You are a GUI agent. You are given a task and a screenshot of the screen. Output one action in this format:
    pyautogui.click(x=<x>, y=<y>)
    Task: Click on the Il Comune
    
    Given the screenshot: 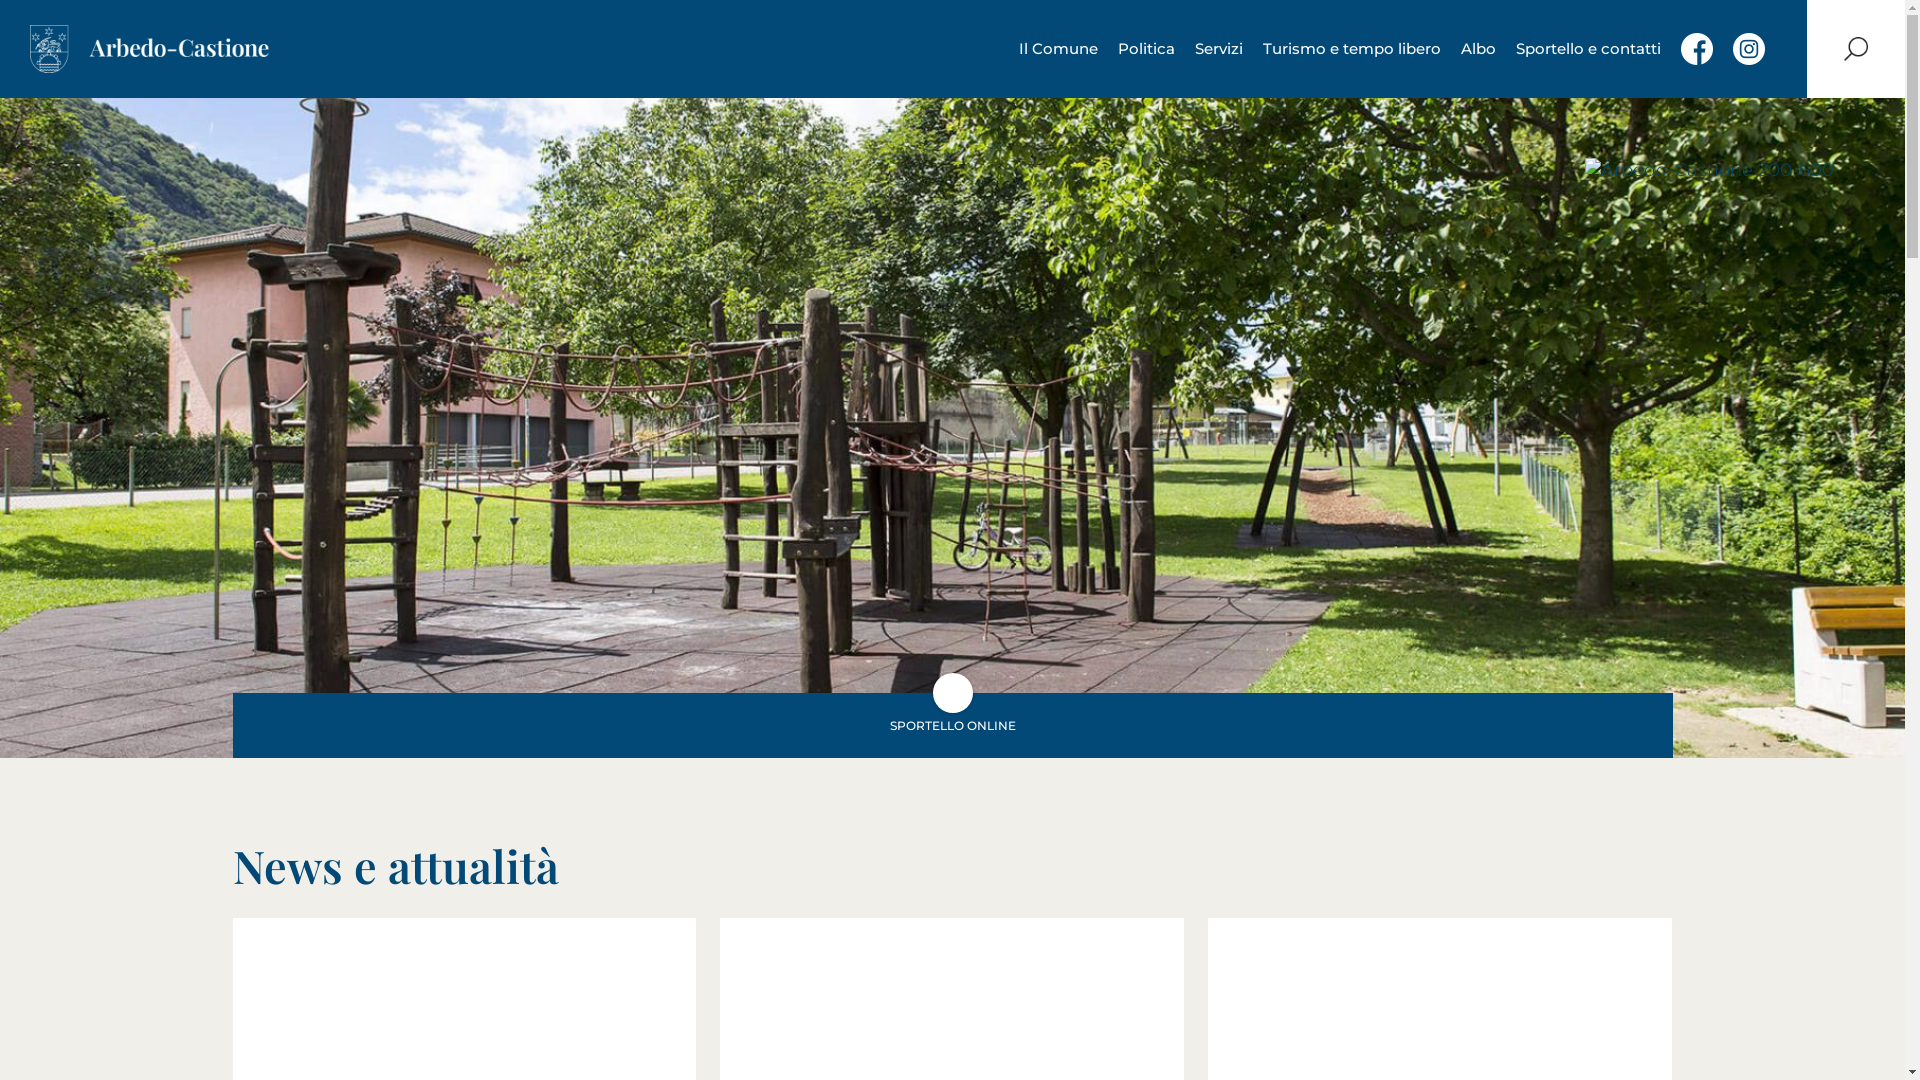 What is the action you would take?
    pyautogui.click(x=1058, y=49)
    